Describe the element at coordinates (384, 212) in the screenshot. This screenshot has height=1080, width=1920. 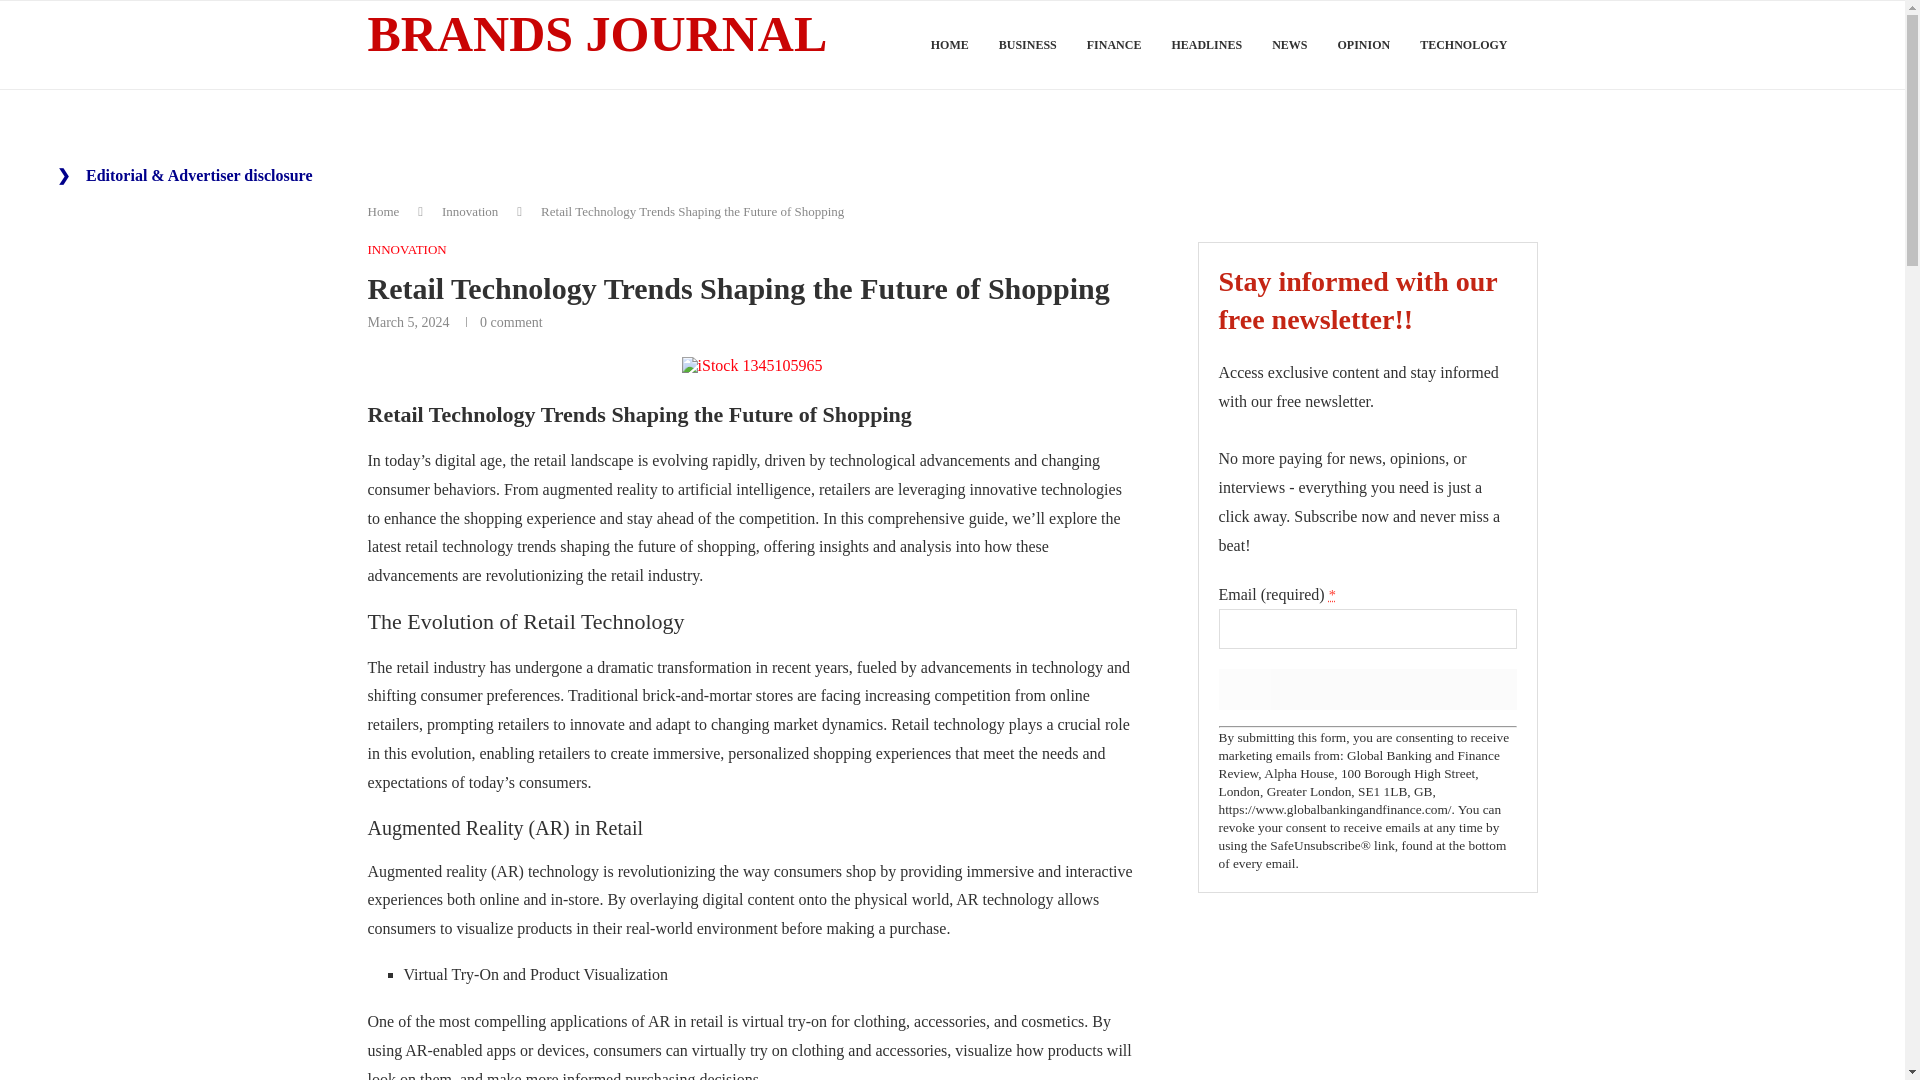
I see `Home` at that location.